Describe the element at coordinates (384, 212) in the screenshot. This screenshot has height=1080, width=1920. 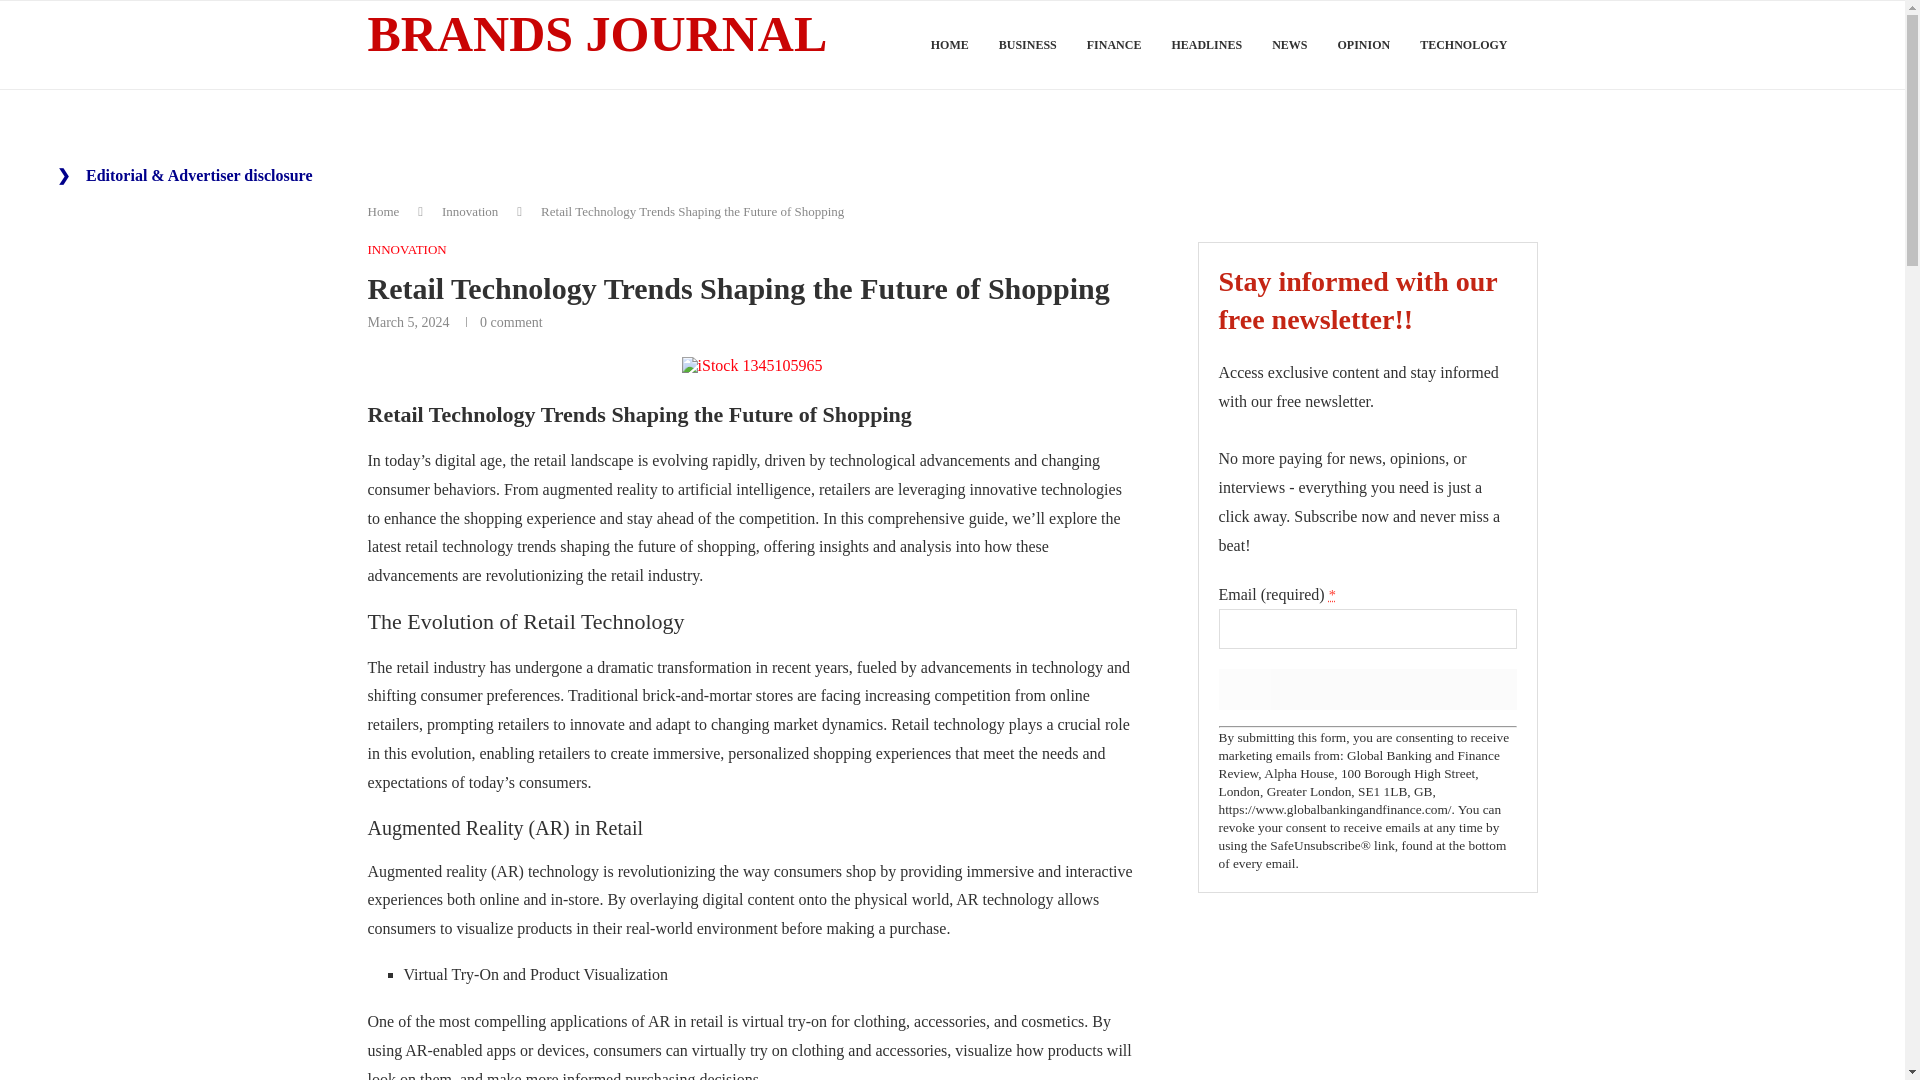
I see `Home` at that location.